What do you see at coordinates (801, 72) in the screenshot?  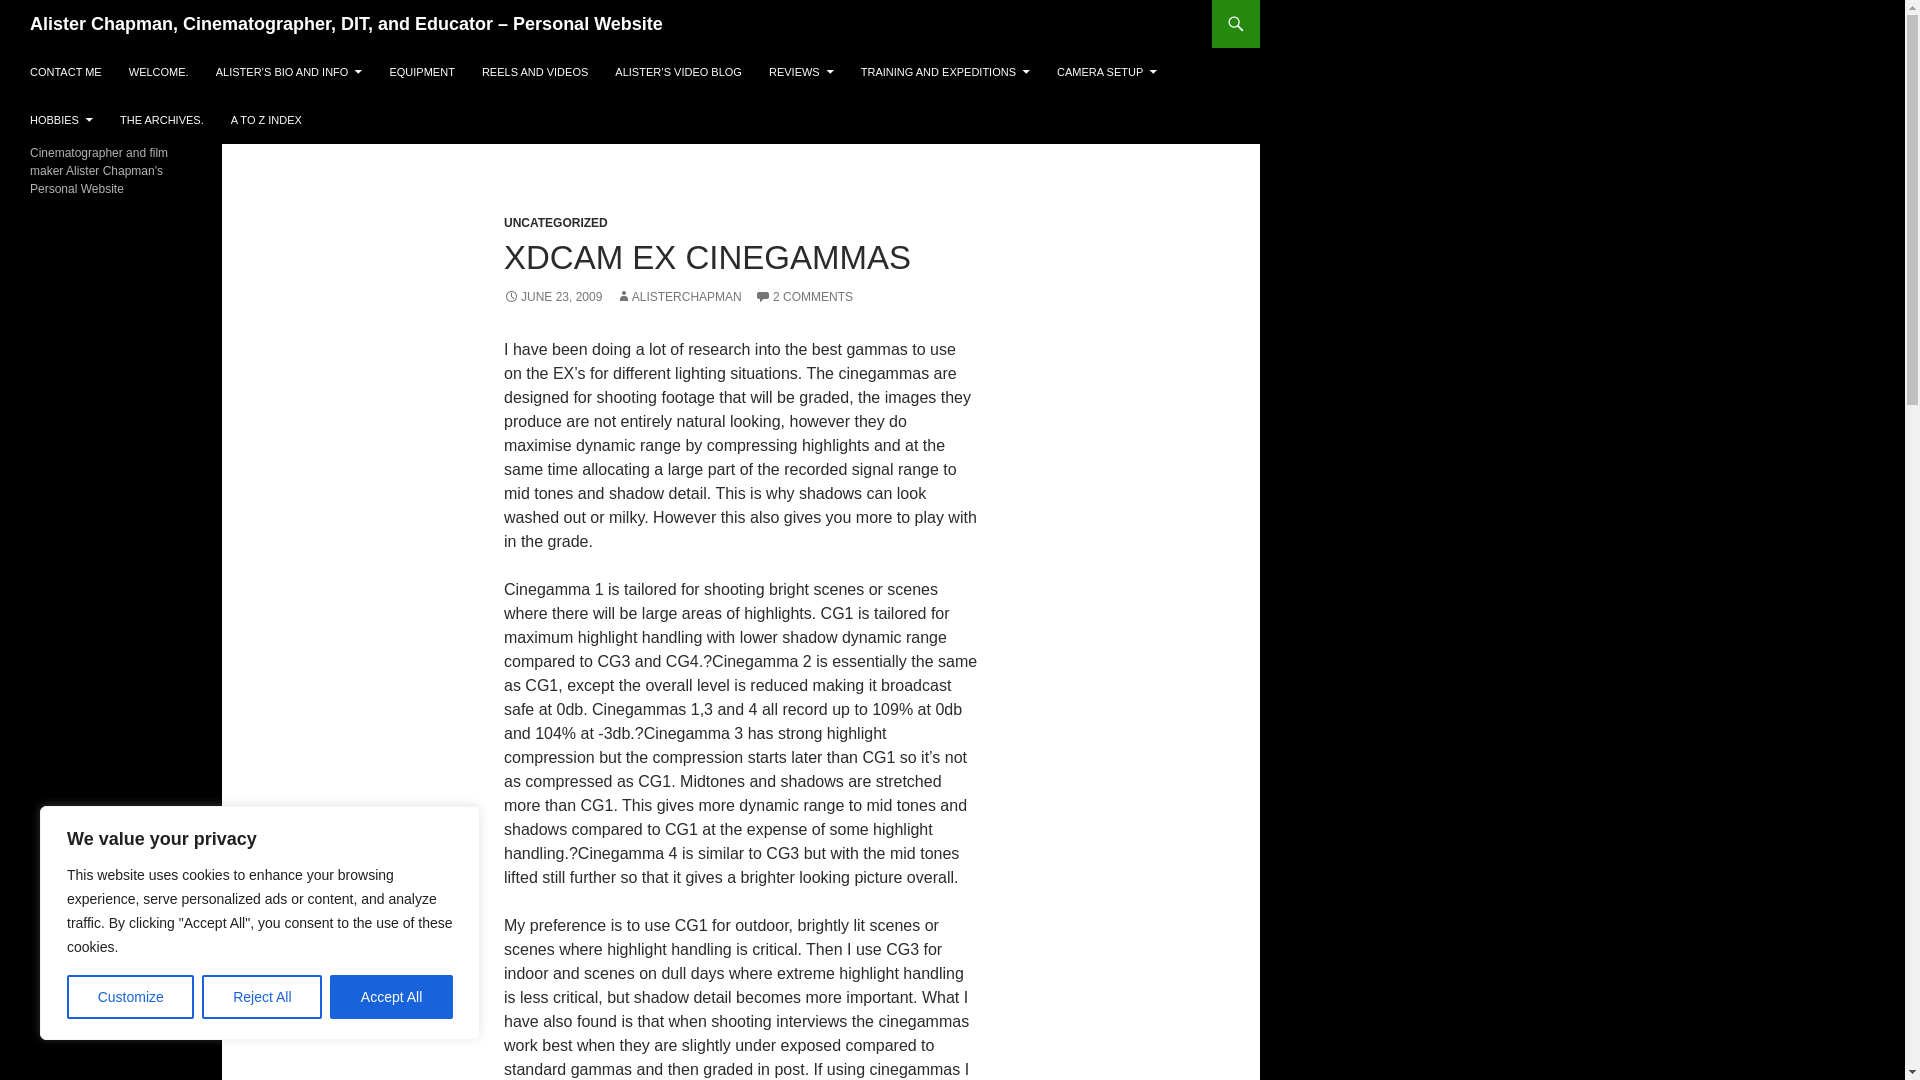 I see `REVIEWS` at bounding box center [801, 72].